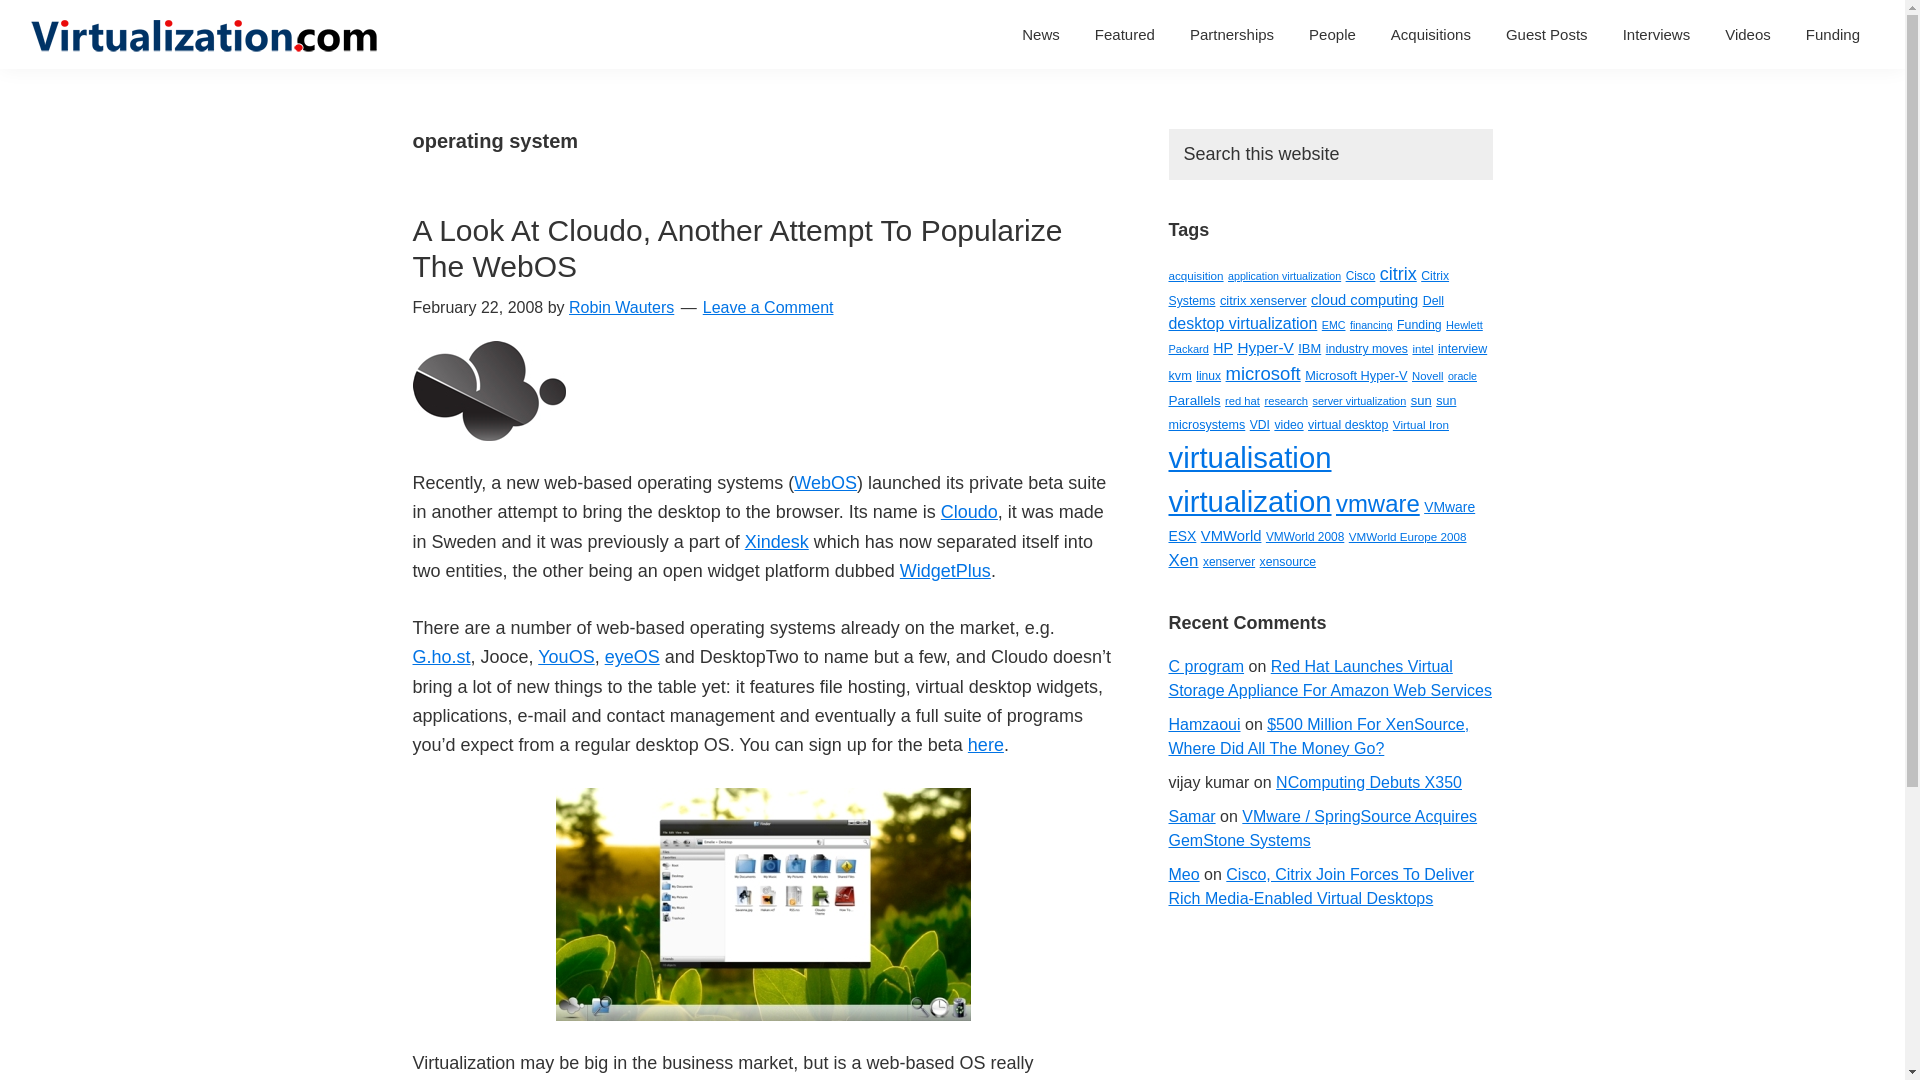 The height and width of the screenshot is (1080, 1920). What do you see at coordinates (1833, 34) in the screenshot?
I see `Funding` at bounding box center [1833, 34].